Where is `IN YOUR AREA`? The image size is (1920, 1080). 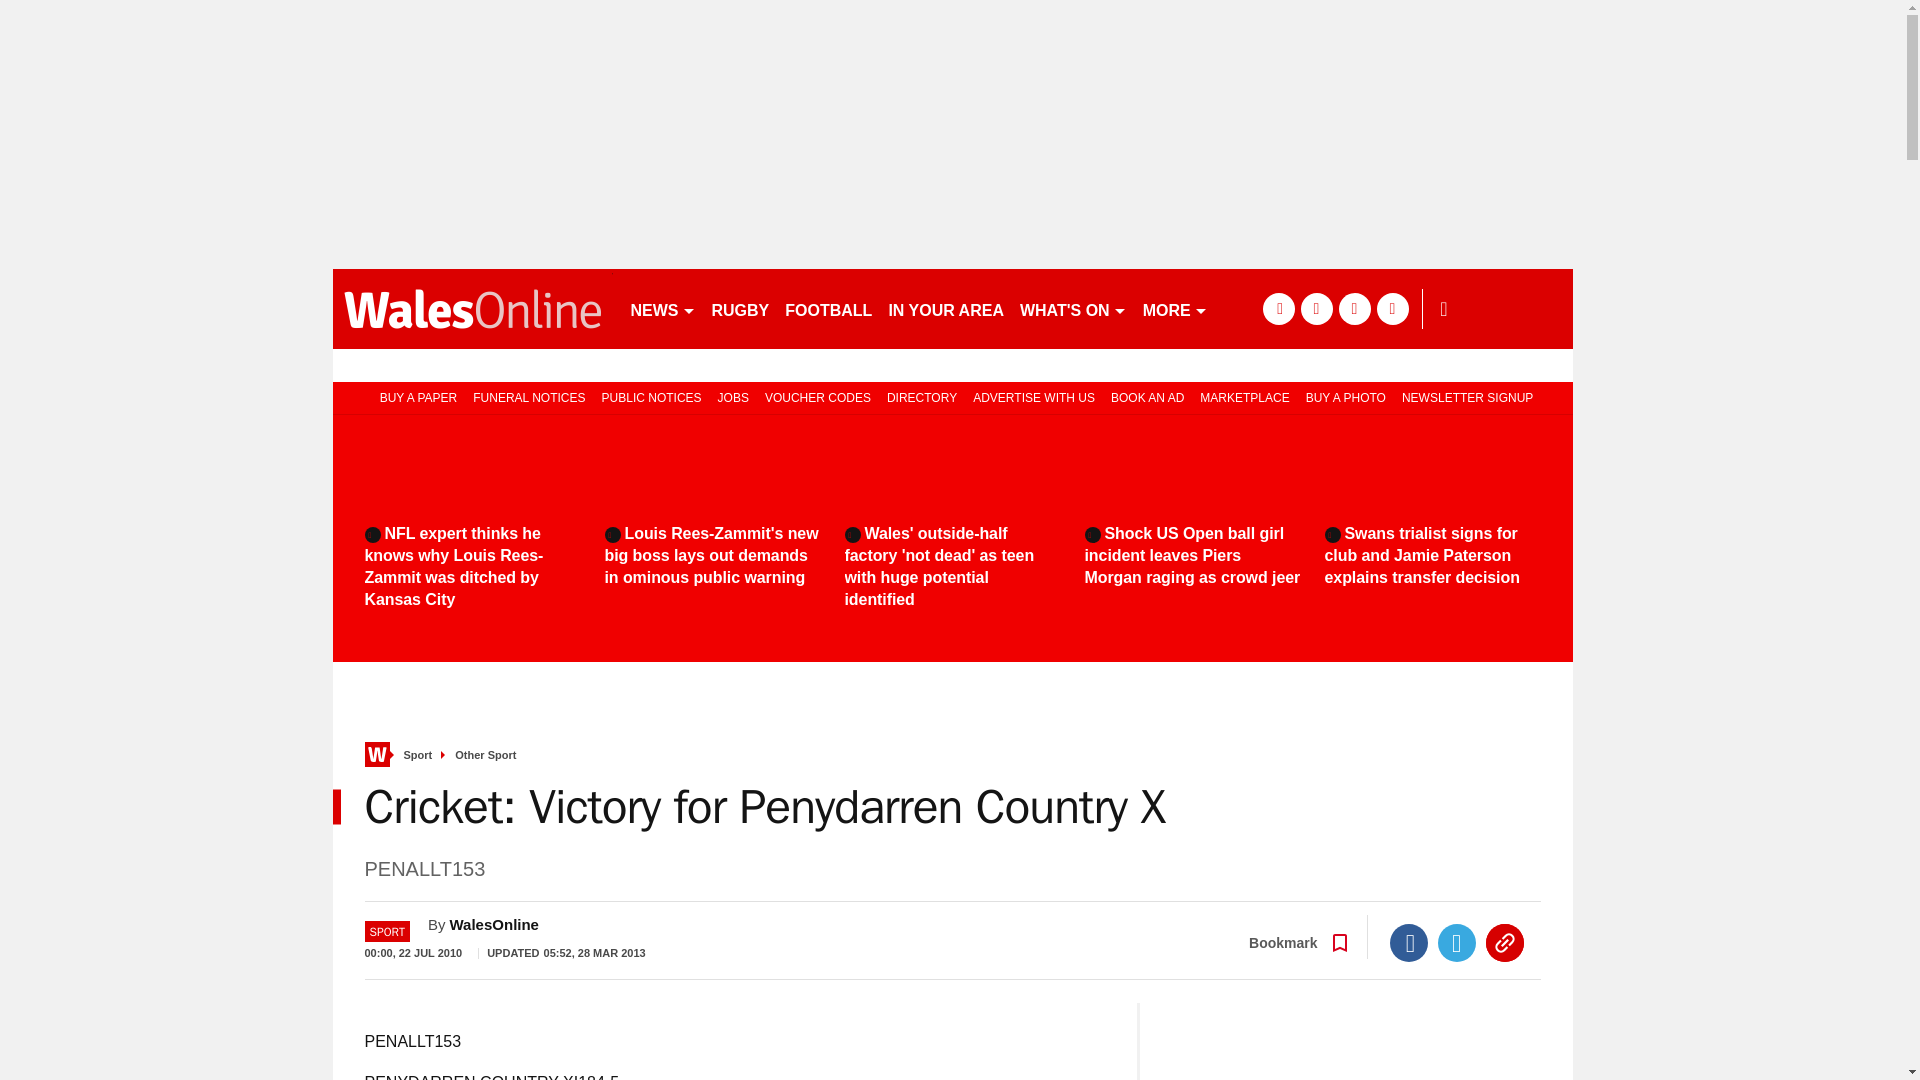 IN YOUR AREA is located at coordinates (945, 308).